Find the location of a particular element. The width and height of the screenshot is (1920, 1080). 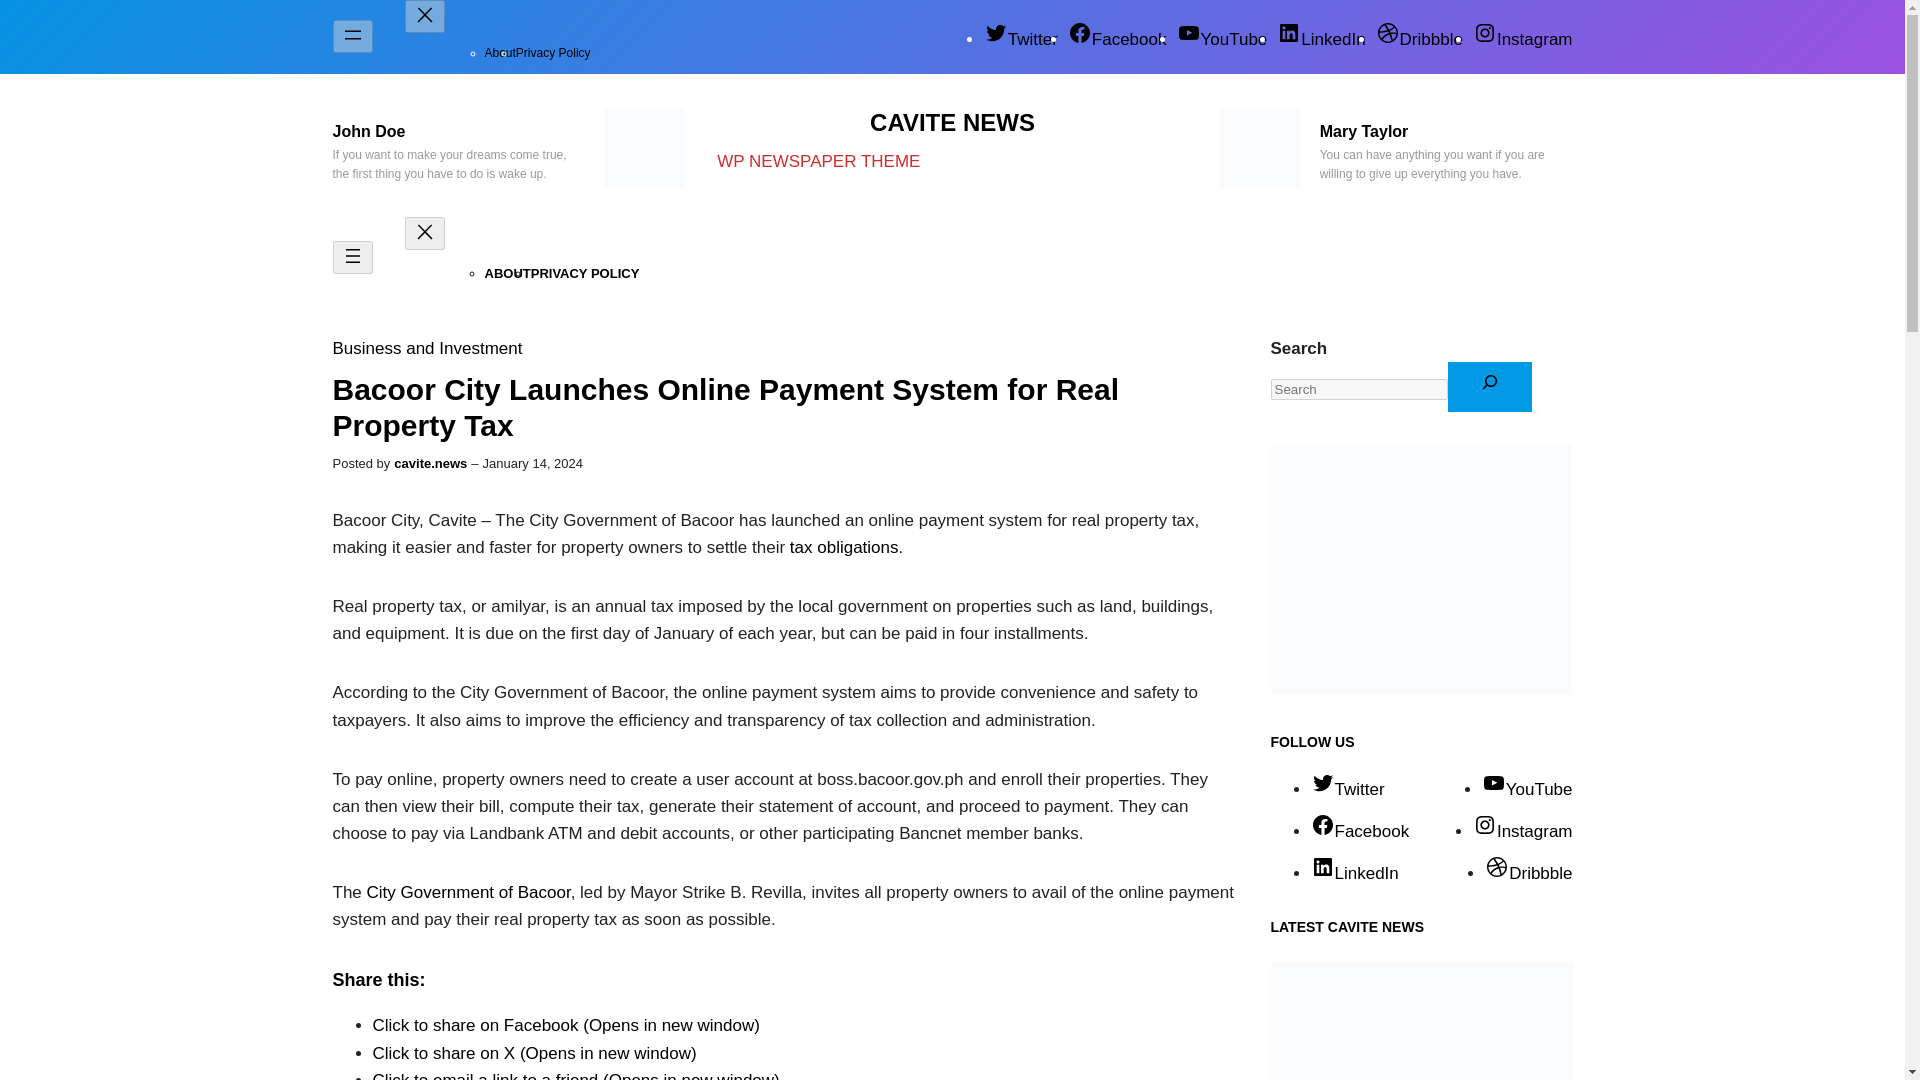

City Government of Bacoor is located at coordinates (468, 892).